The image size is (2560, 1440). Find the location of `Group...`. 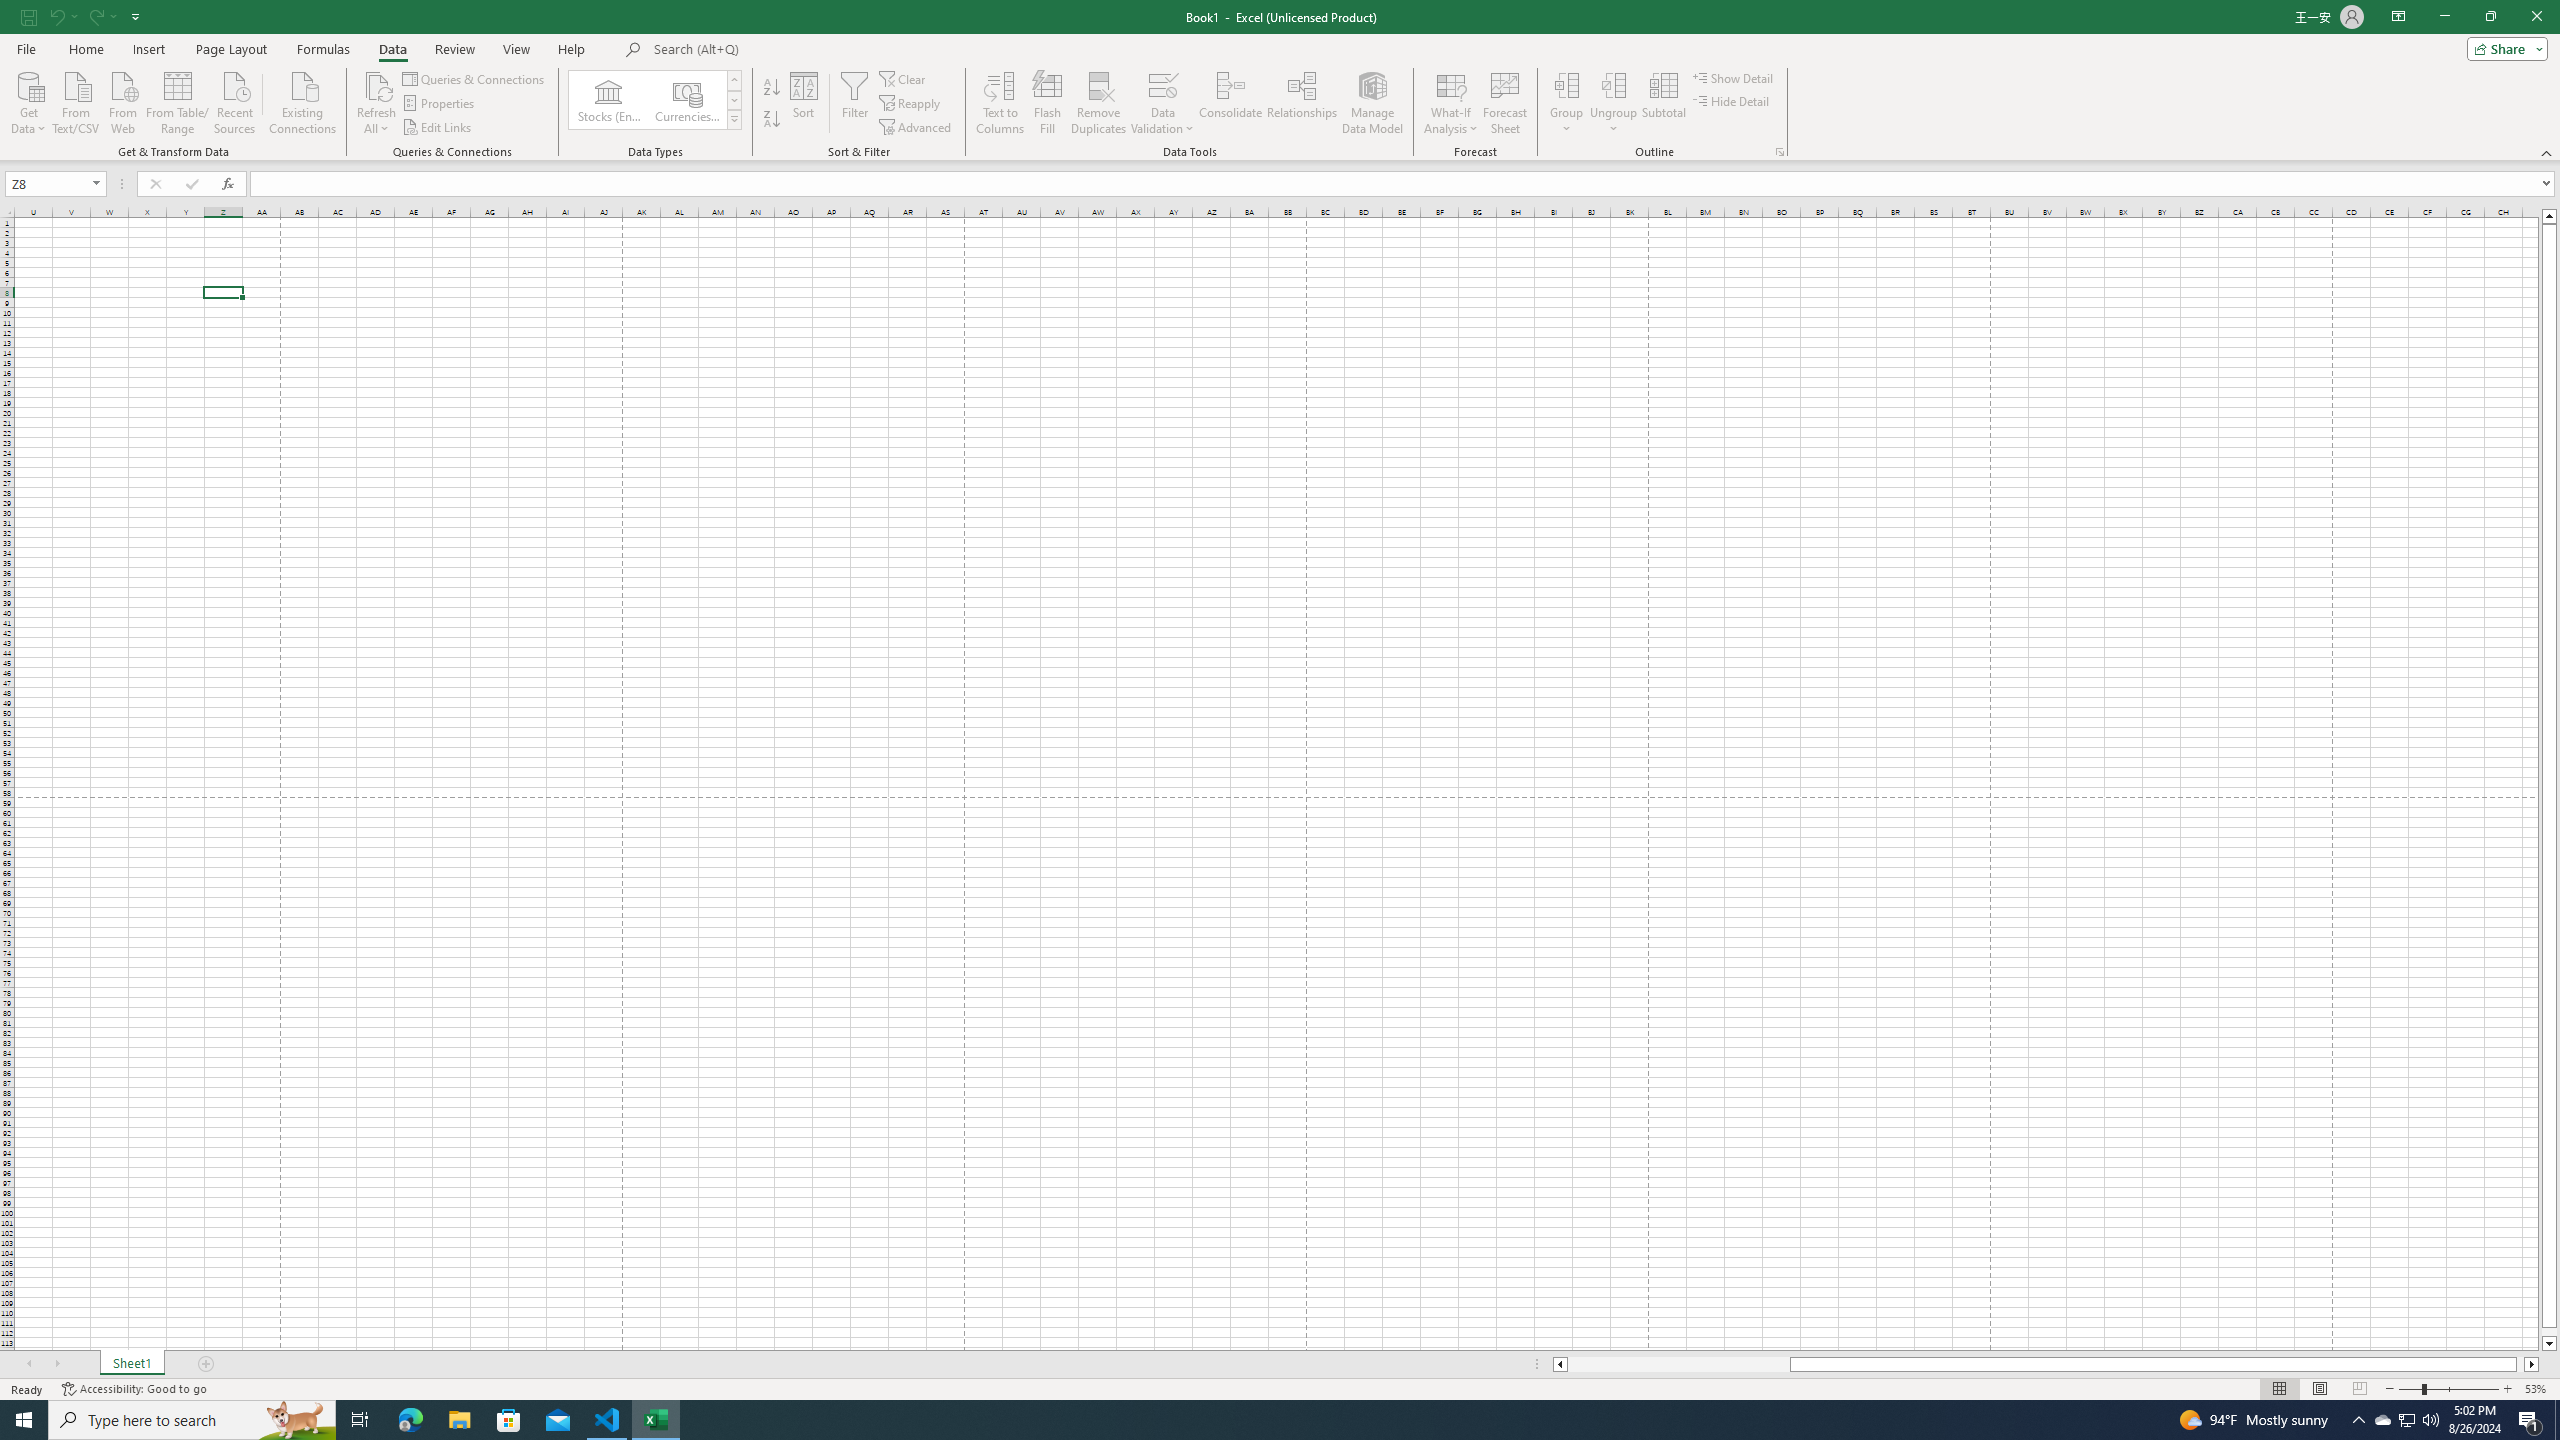

Group... is located at coordinates (1566, 103).